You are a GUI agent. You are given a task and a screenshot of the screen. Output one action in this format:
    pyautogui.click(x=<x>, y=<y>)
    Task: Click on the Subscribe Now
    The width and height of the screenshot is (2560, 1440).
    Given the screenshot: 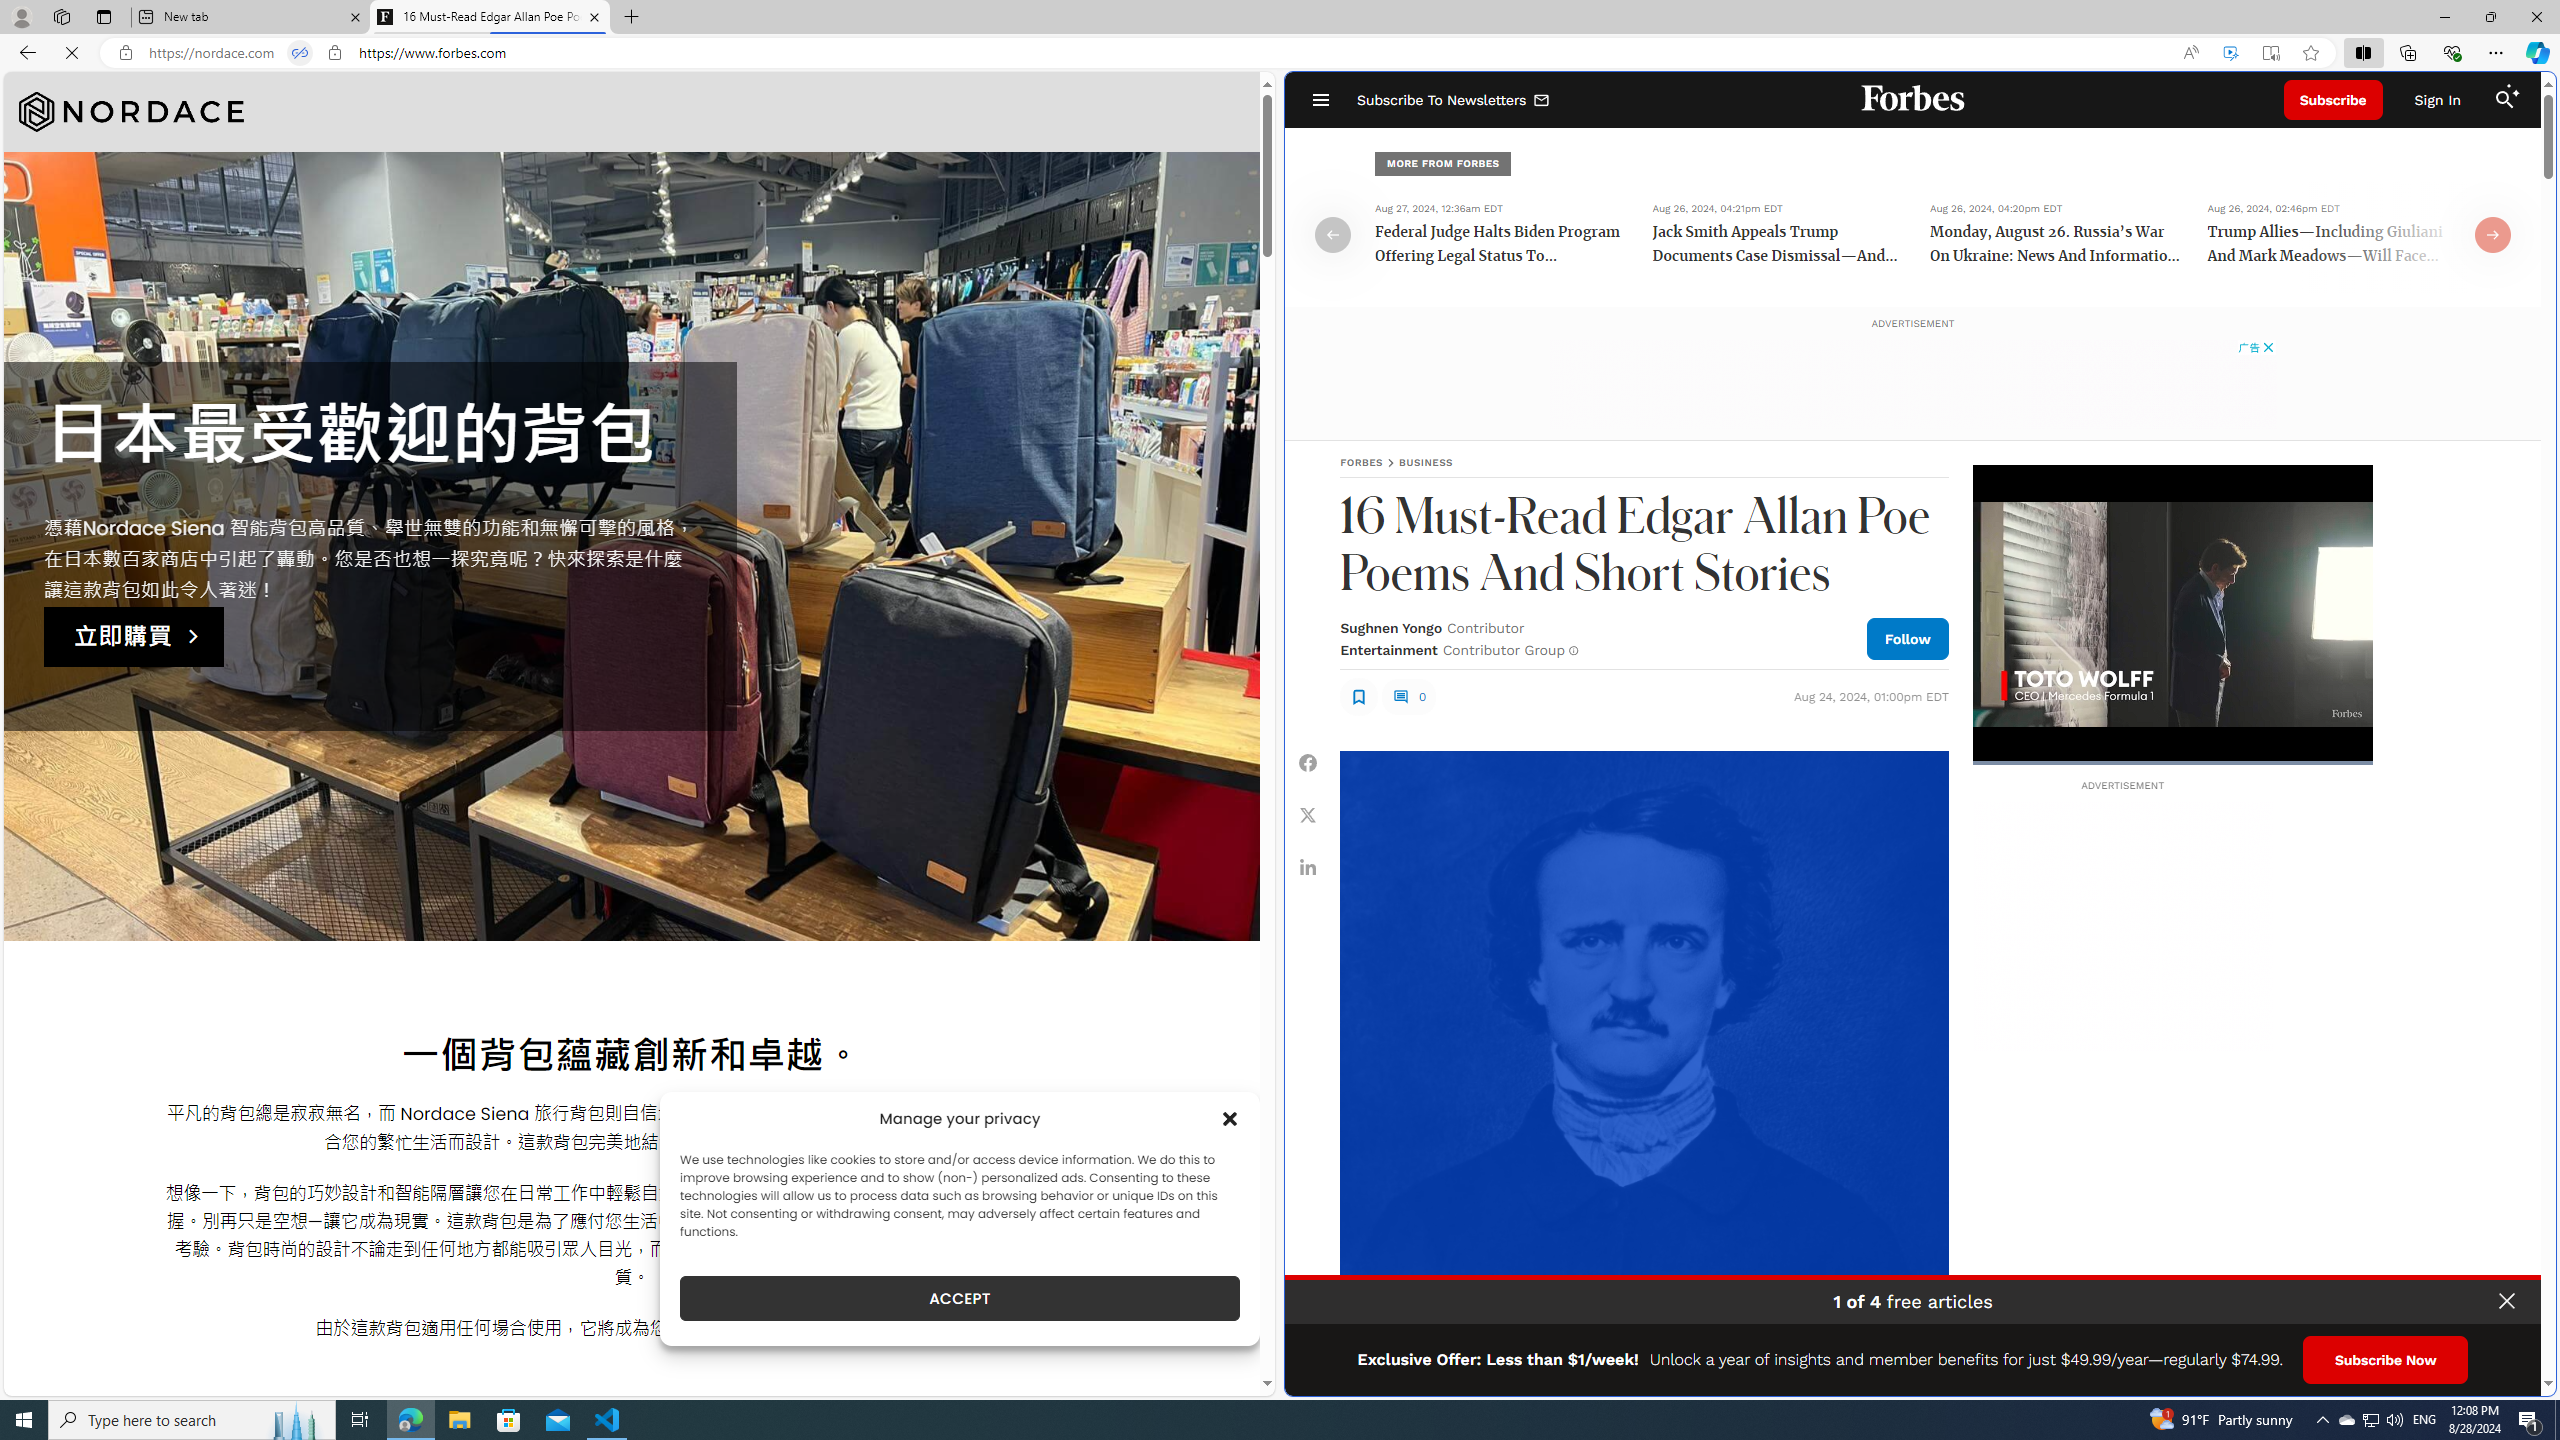 What is the action you would take?
    pyautogui.click(x=2386, y=1360)
    